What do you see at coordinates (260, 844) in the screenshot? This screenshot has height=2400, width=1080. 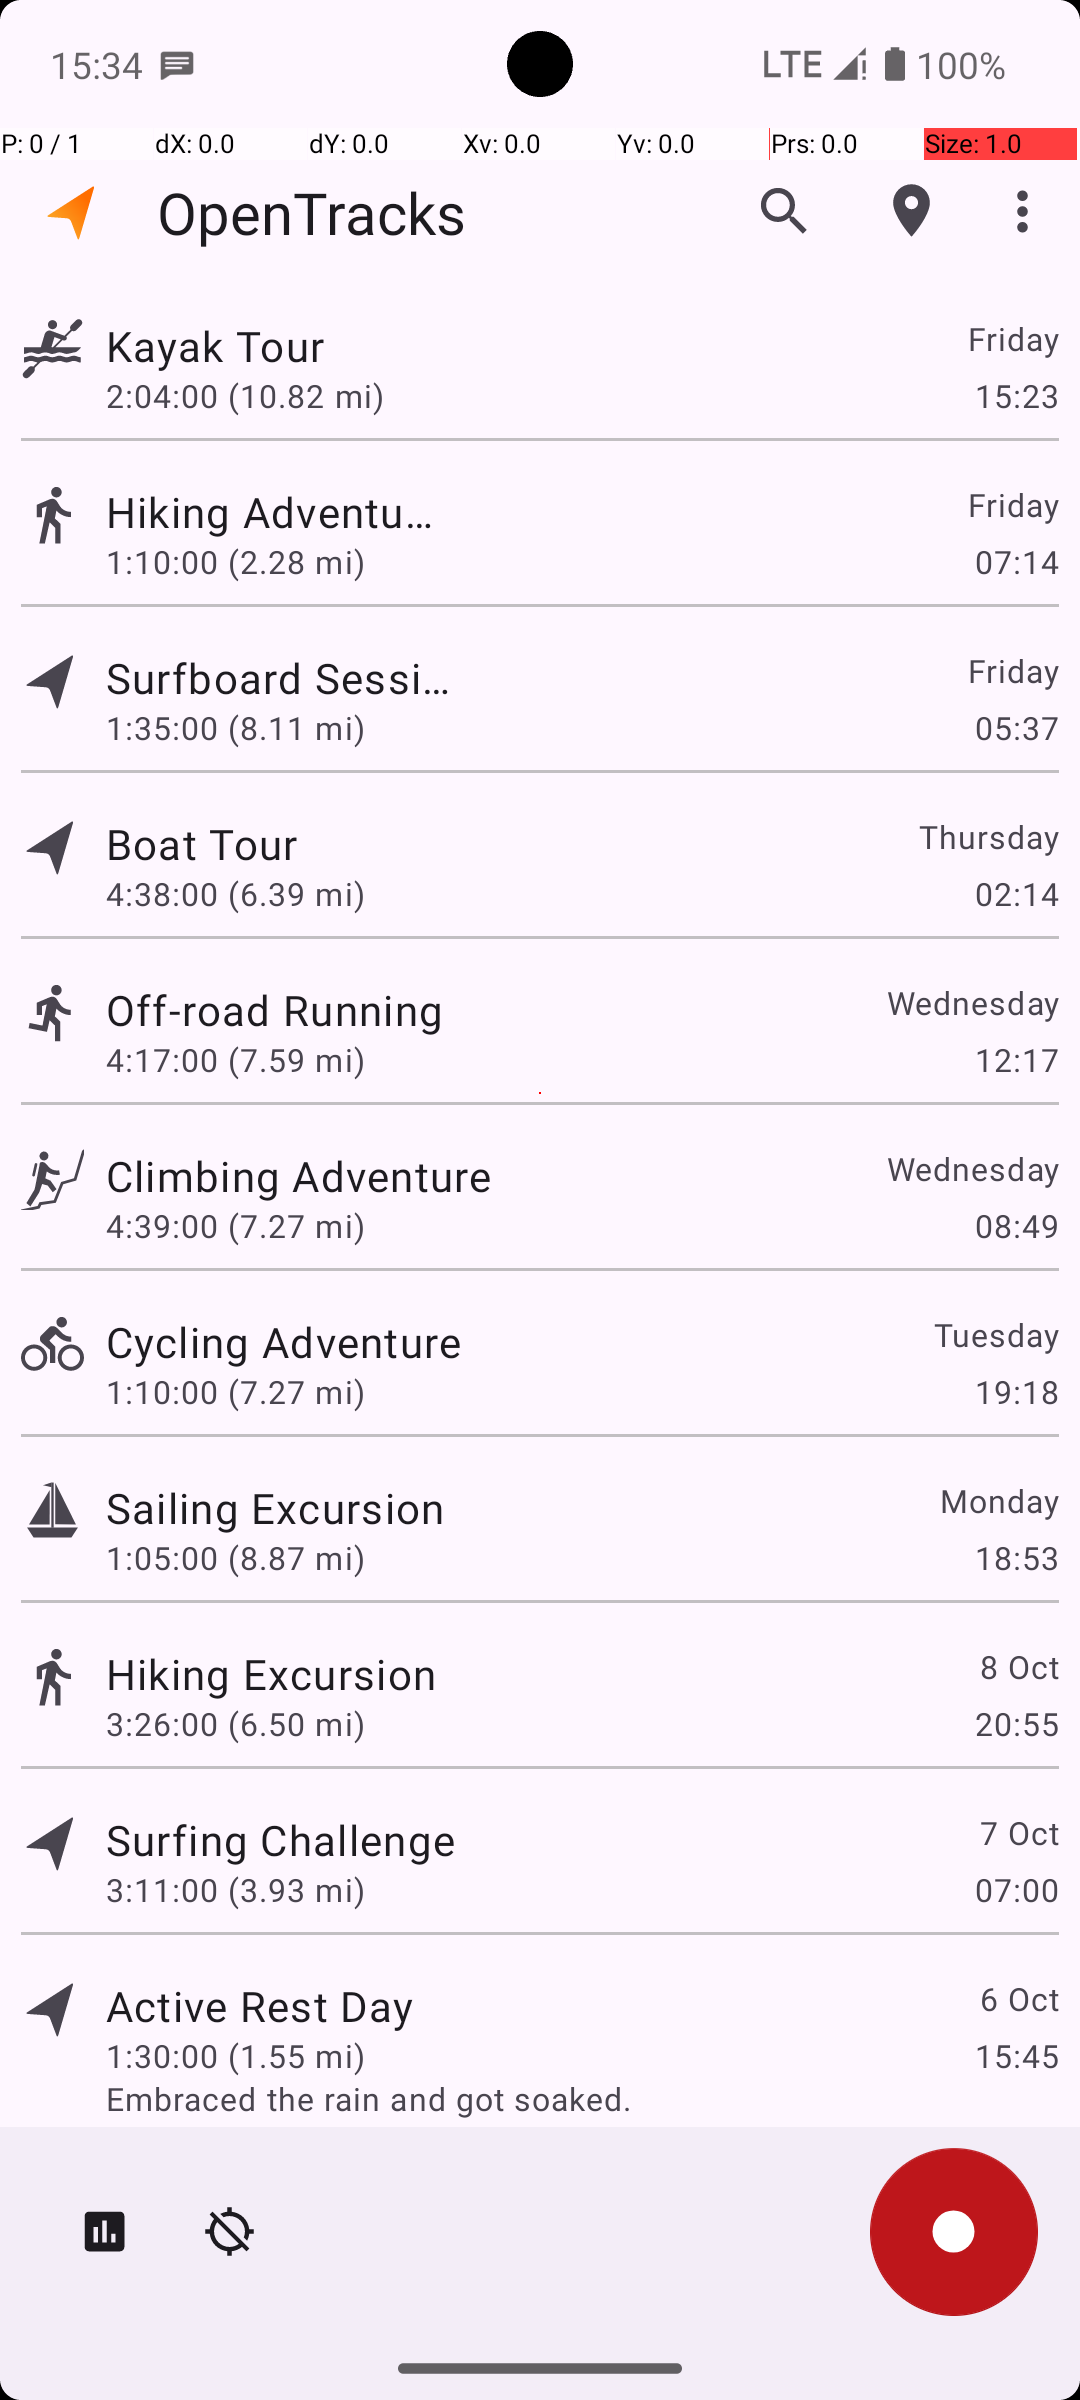 I see `Boat Tour` at bounding box center [260, 844].